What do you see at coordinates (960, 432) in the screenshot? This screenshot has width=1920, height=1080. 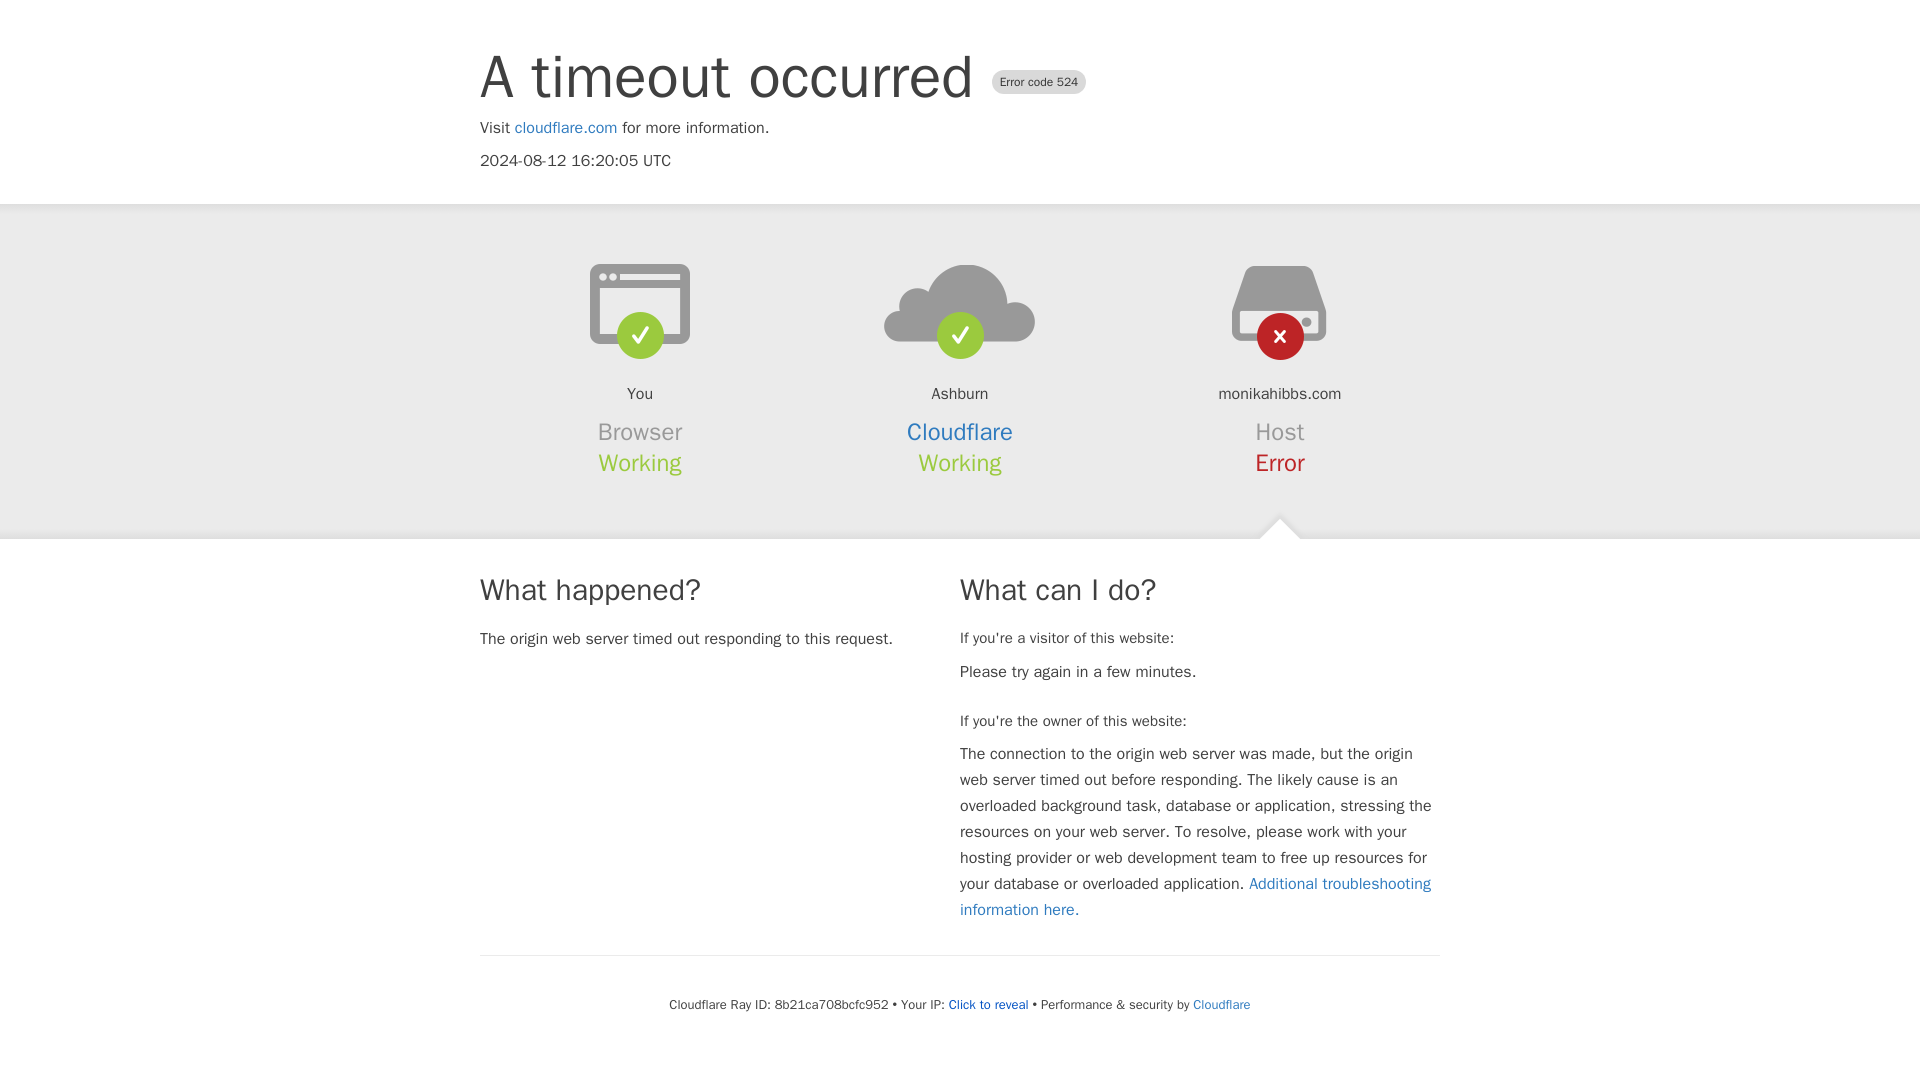 I see `Cloudflare` at bounding box center [960, 432].